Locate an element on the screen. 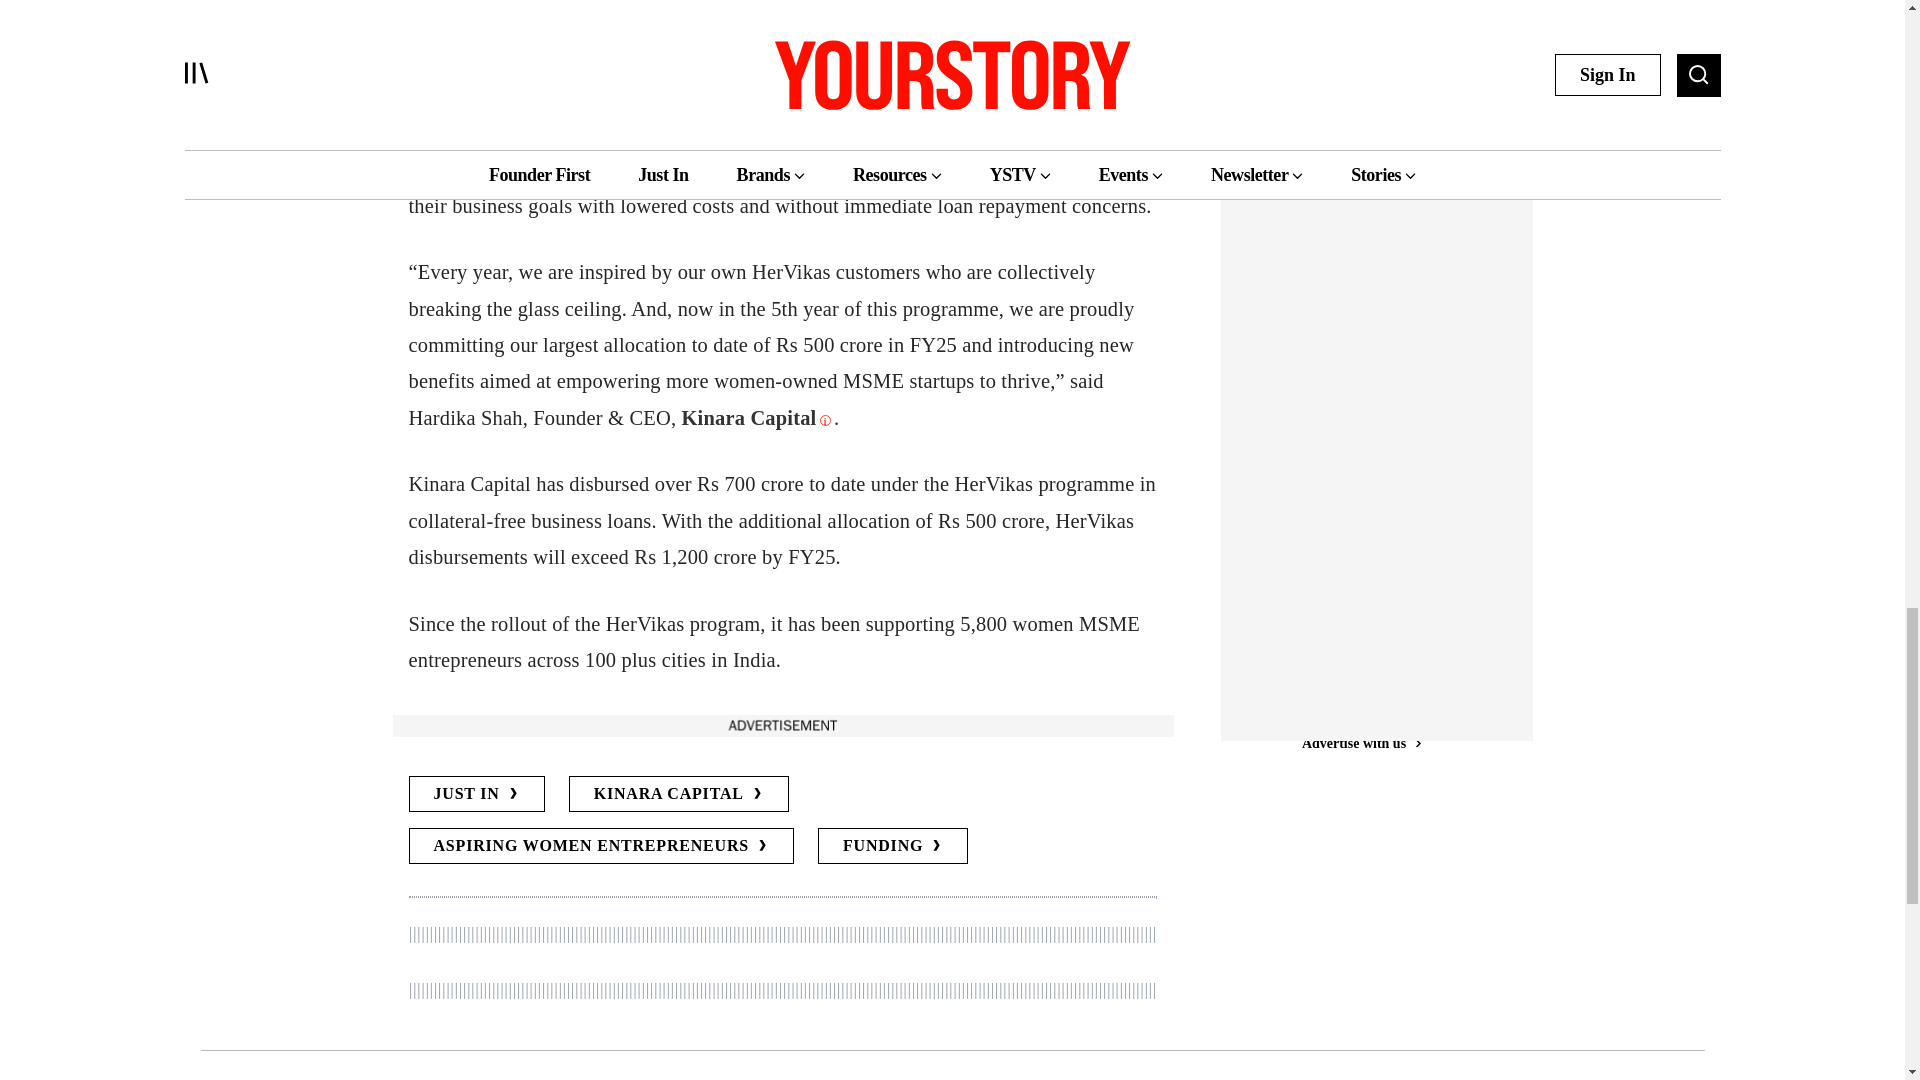  KINARA CAPITAL is located at coordinates (678, 794).